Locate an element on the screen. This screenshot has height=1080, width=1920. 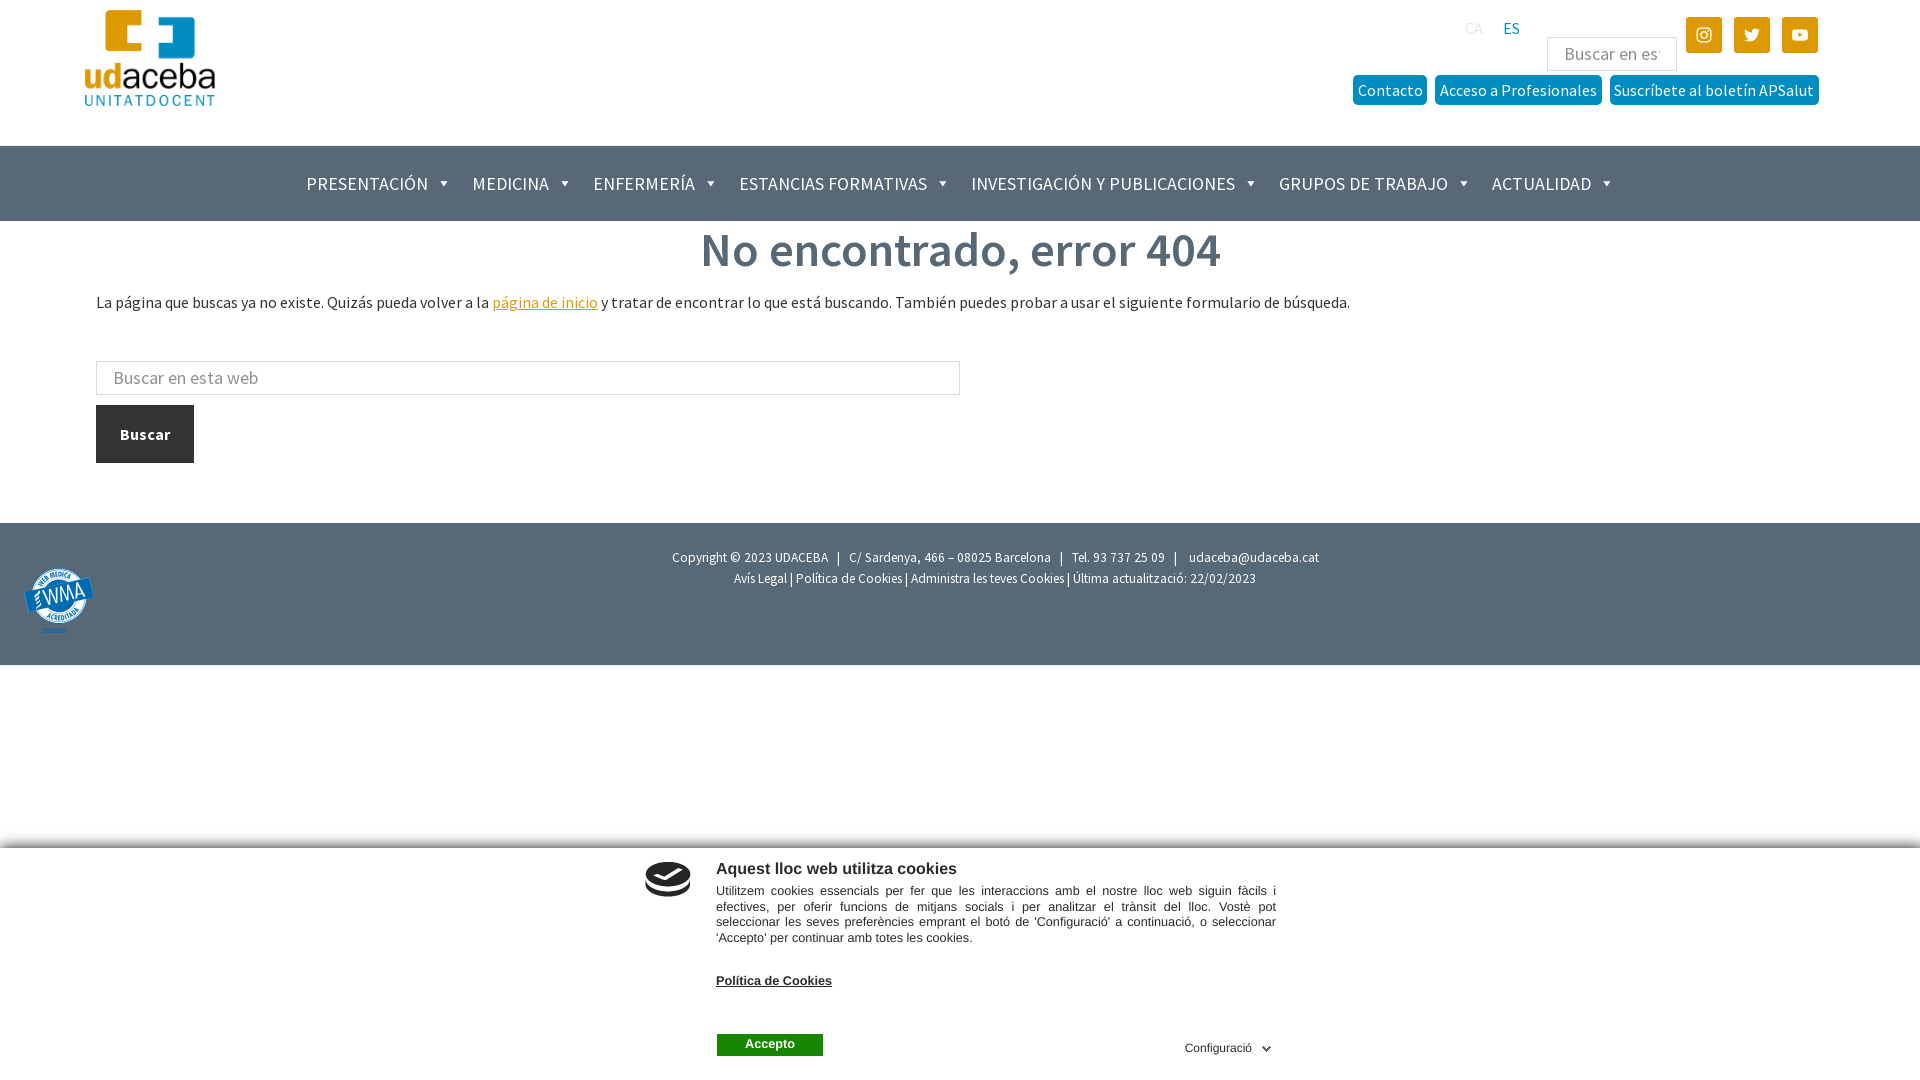
ES is located at coordinates (1512, 28).